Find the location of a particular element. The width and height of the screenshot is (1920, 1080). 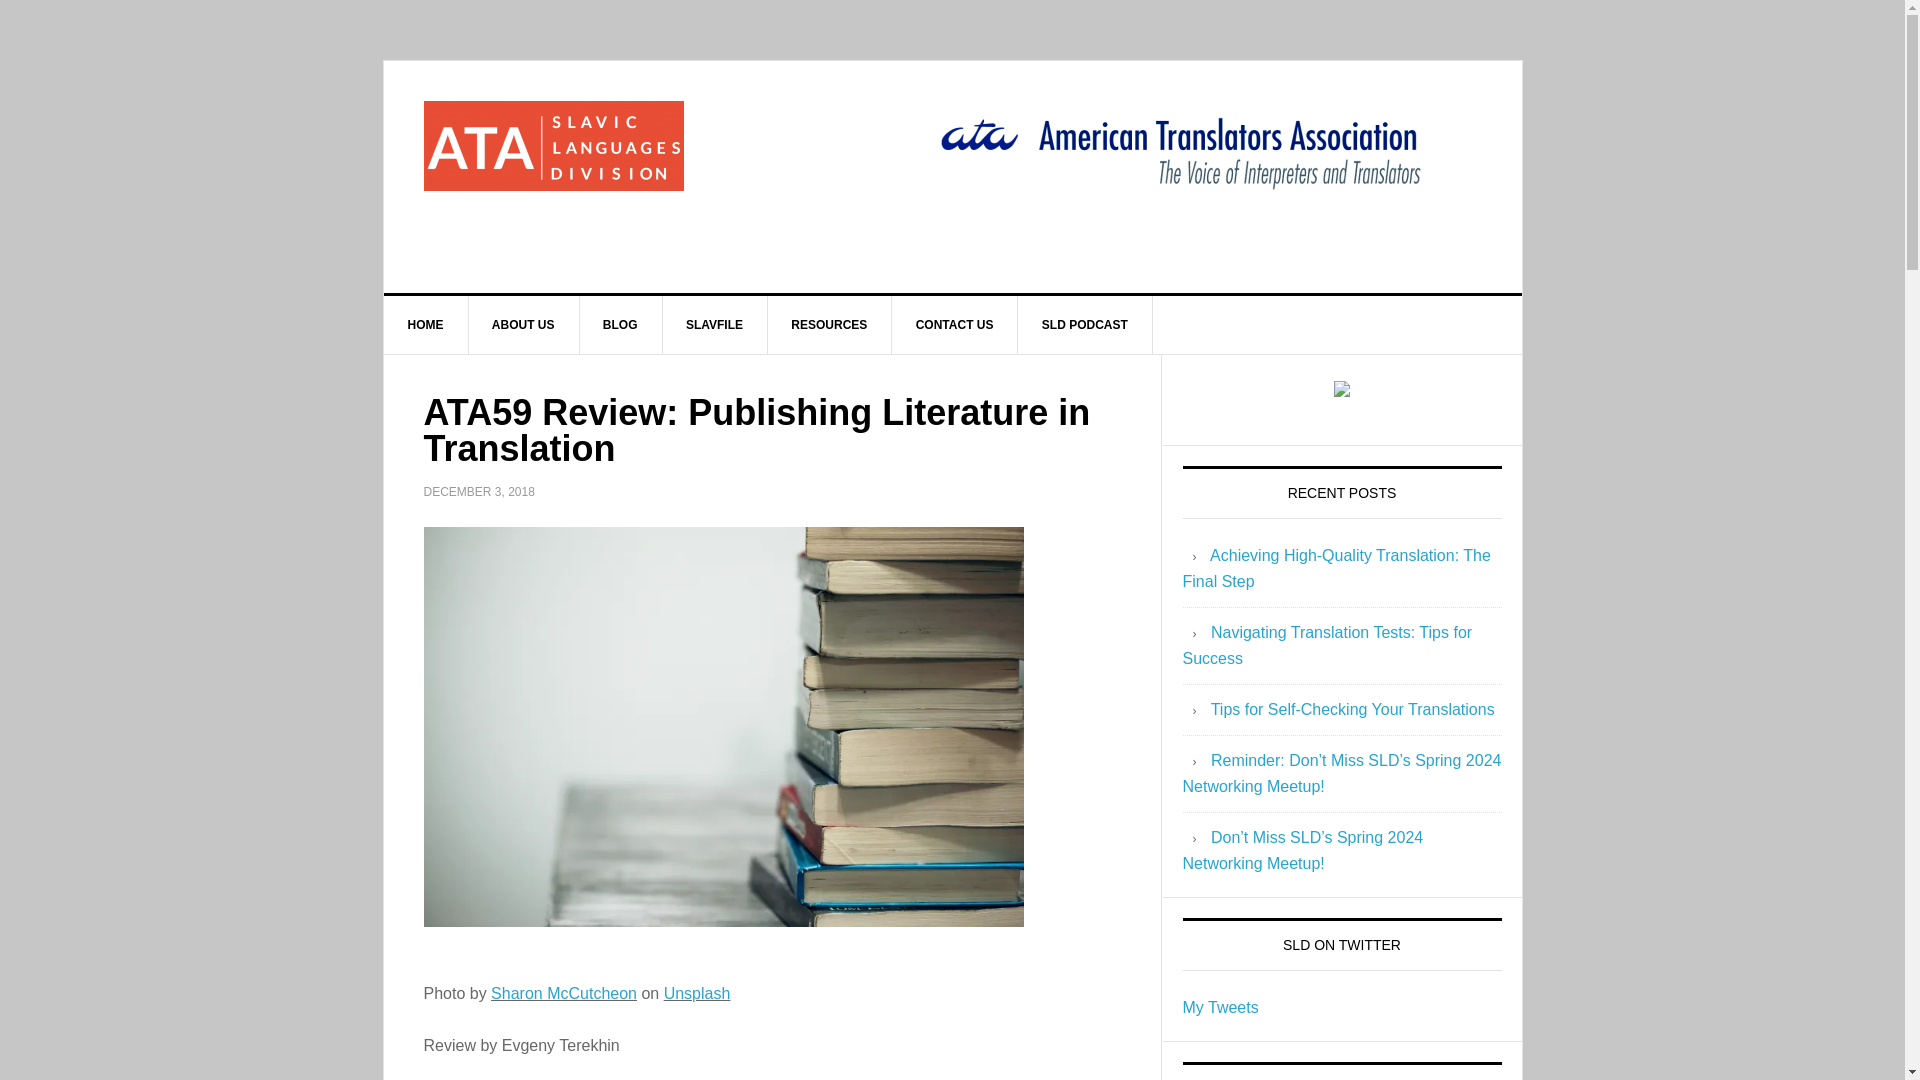

SLAVFILE is located at coordinates (715, 324).